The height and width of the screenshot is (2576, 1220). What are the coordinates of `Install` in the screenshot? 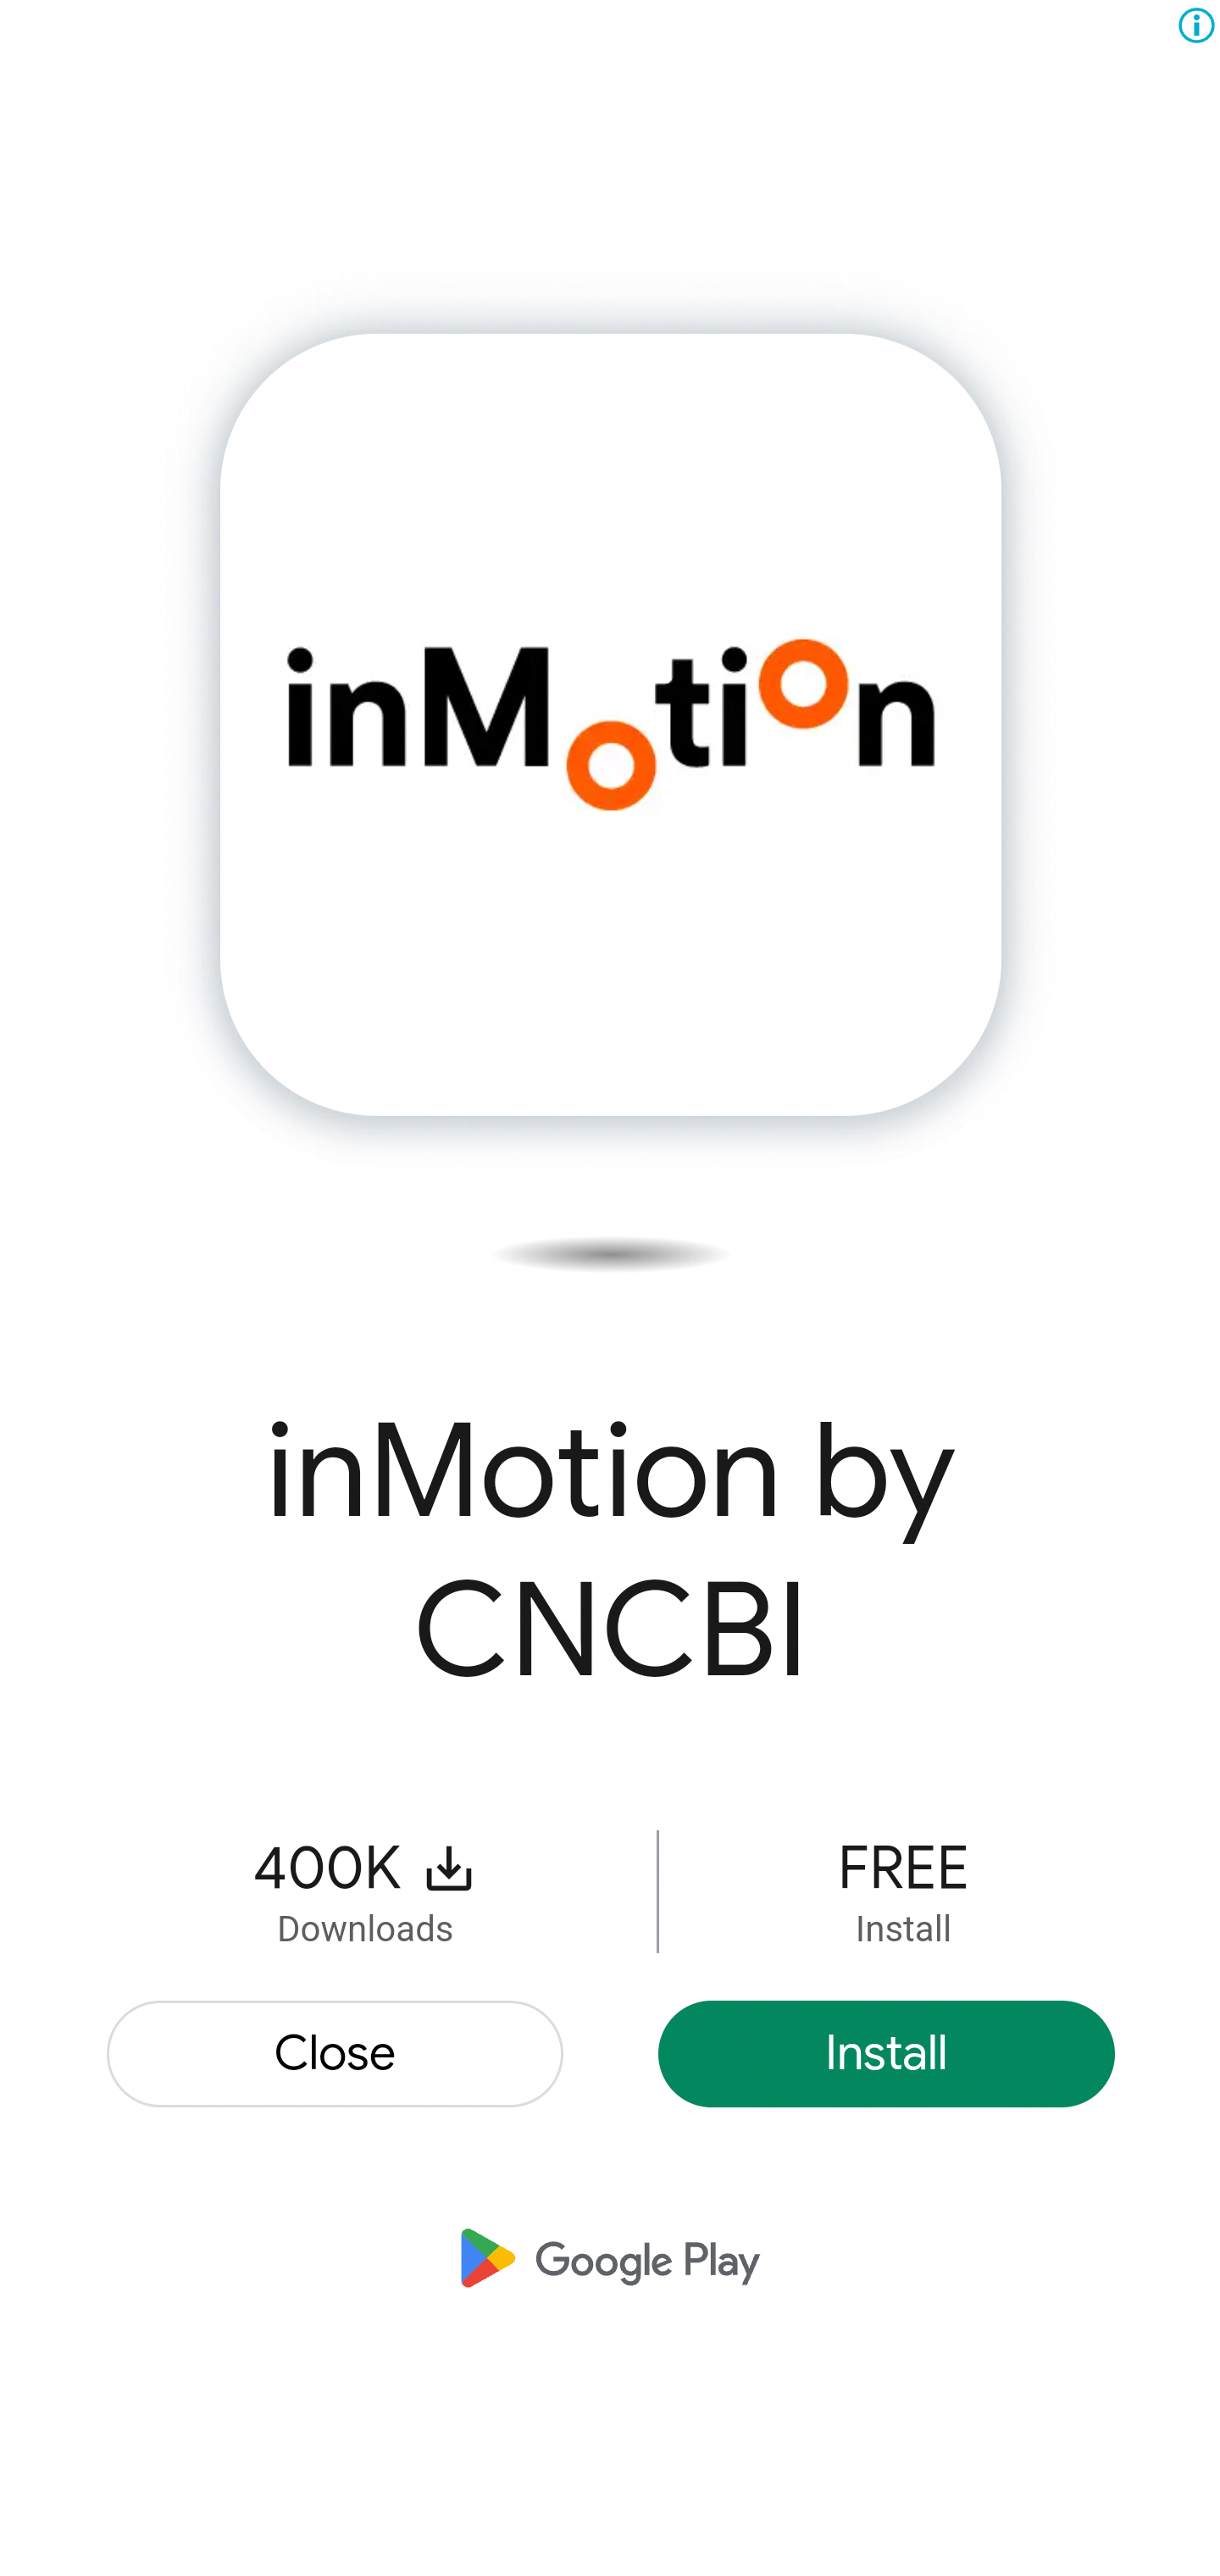 It's located at (886, 2052).